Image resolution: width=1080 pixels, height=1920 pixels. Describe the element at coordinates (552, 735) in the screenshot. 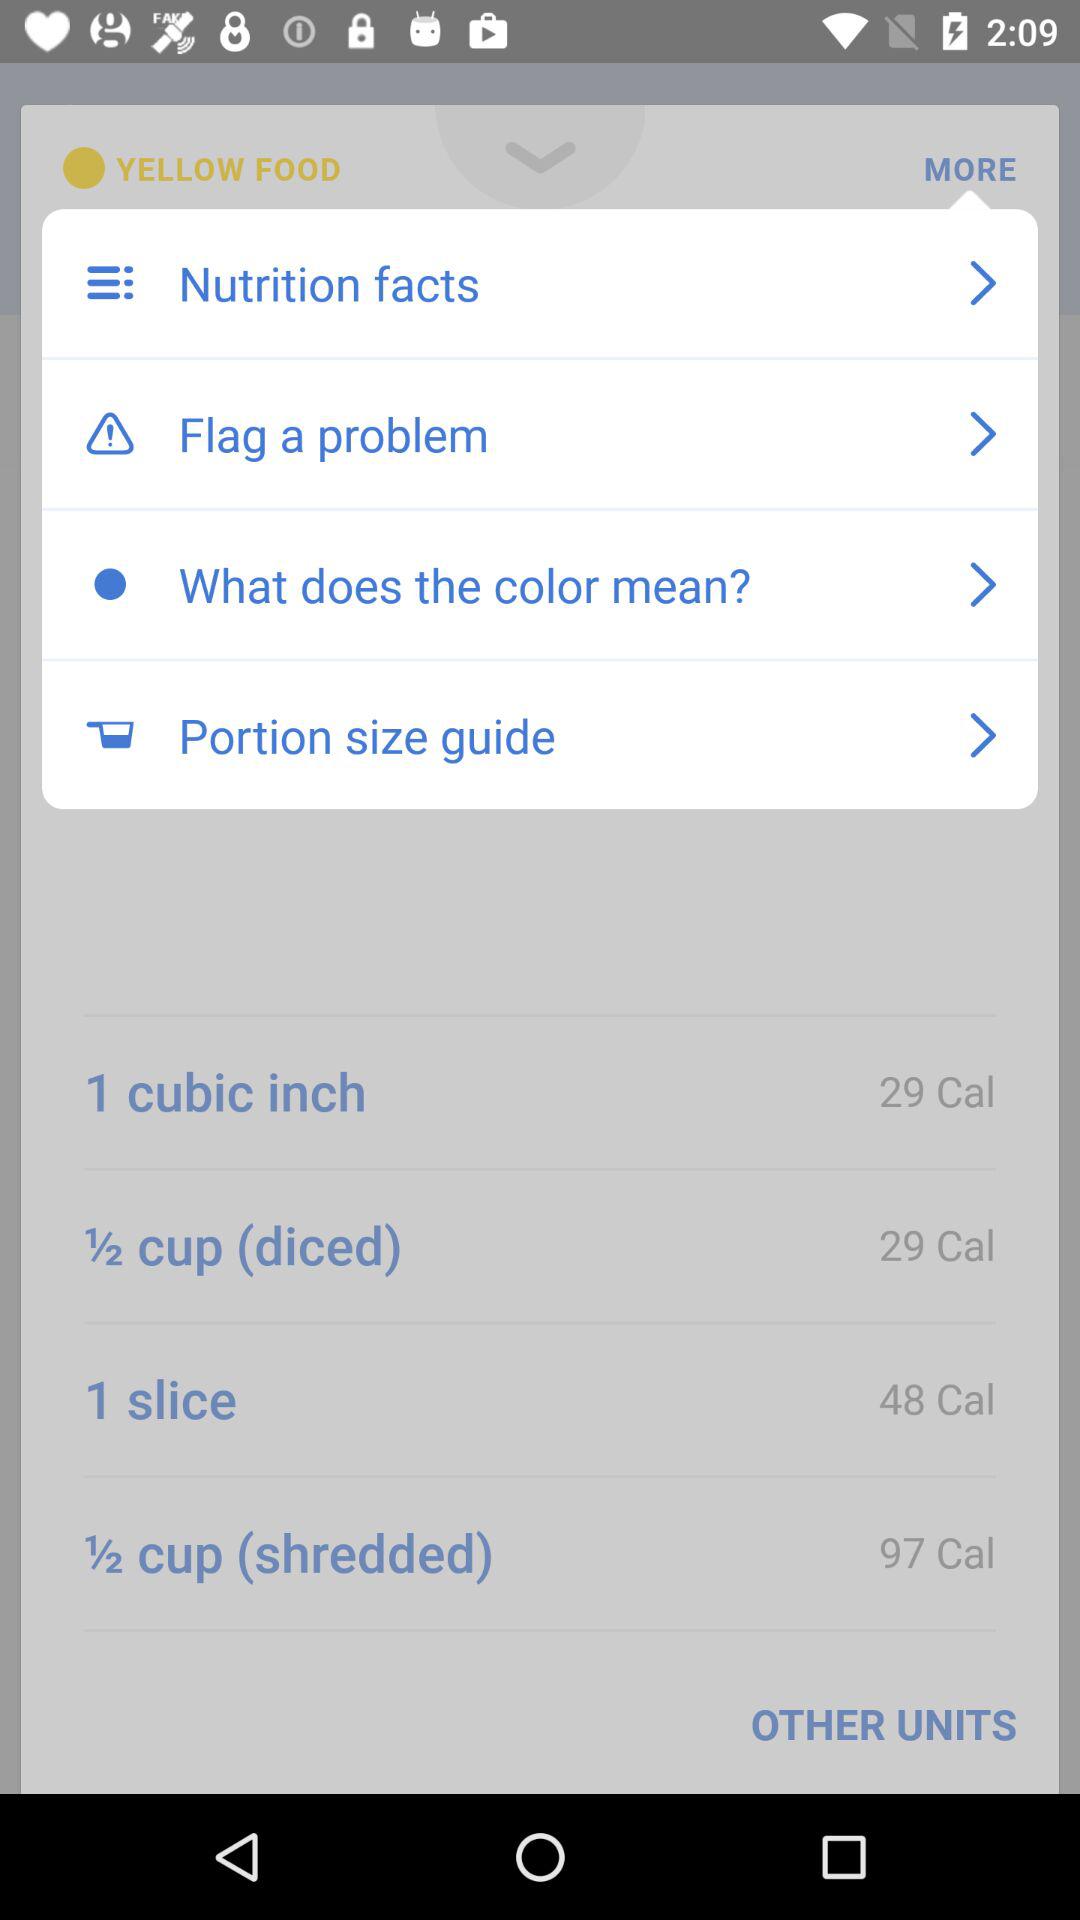

I see `jump until the portion size guide` at that location.